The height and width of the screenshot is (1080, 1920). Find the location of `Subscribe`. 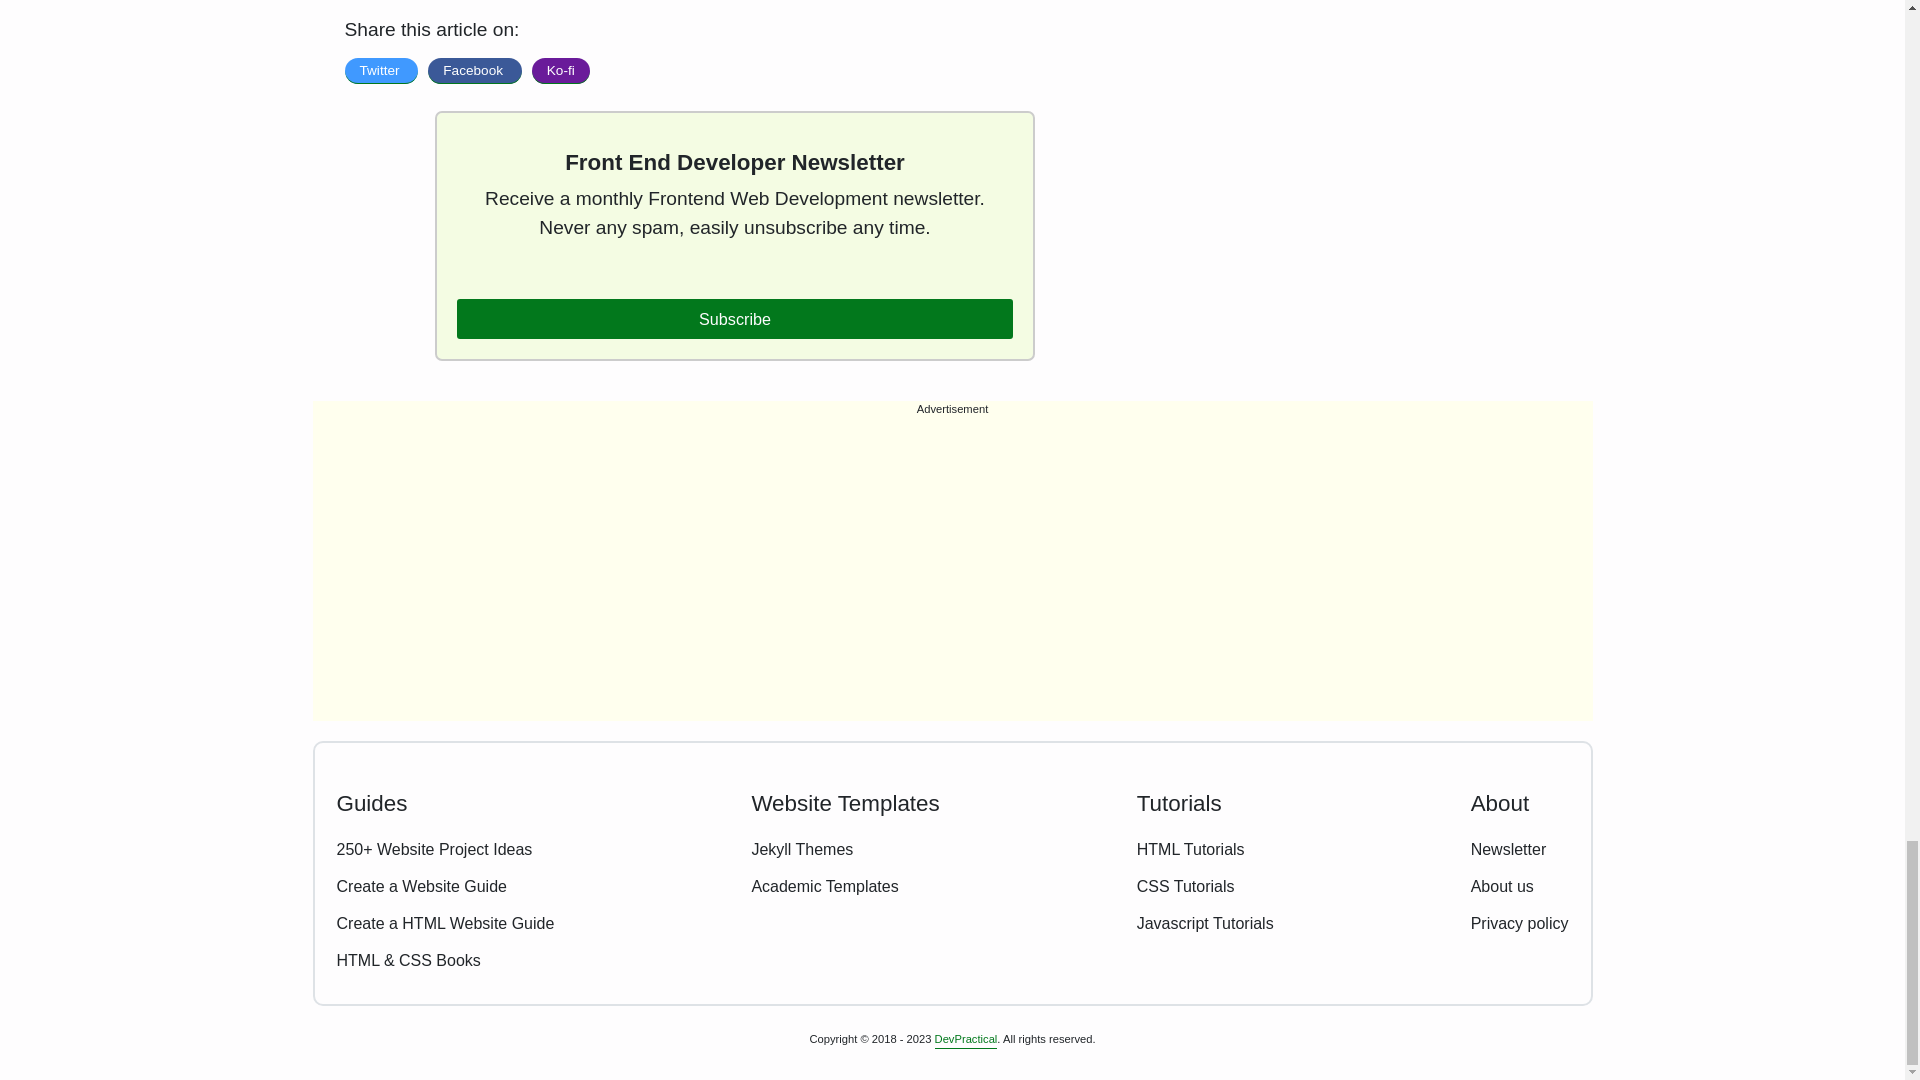

Subscribe is located at coordinates (734, 319).